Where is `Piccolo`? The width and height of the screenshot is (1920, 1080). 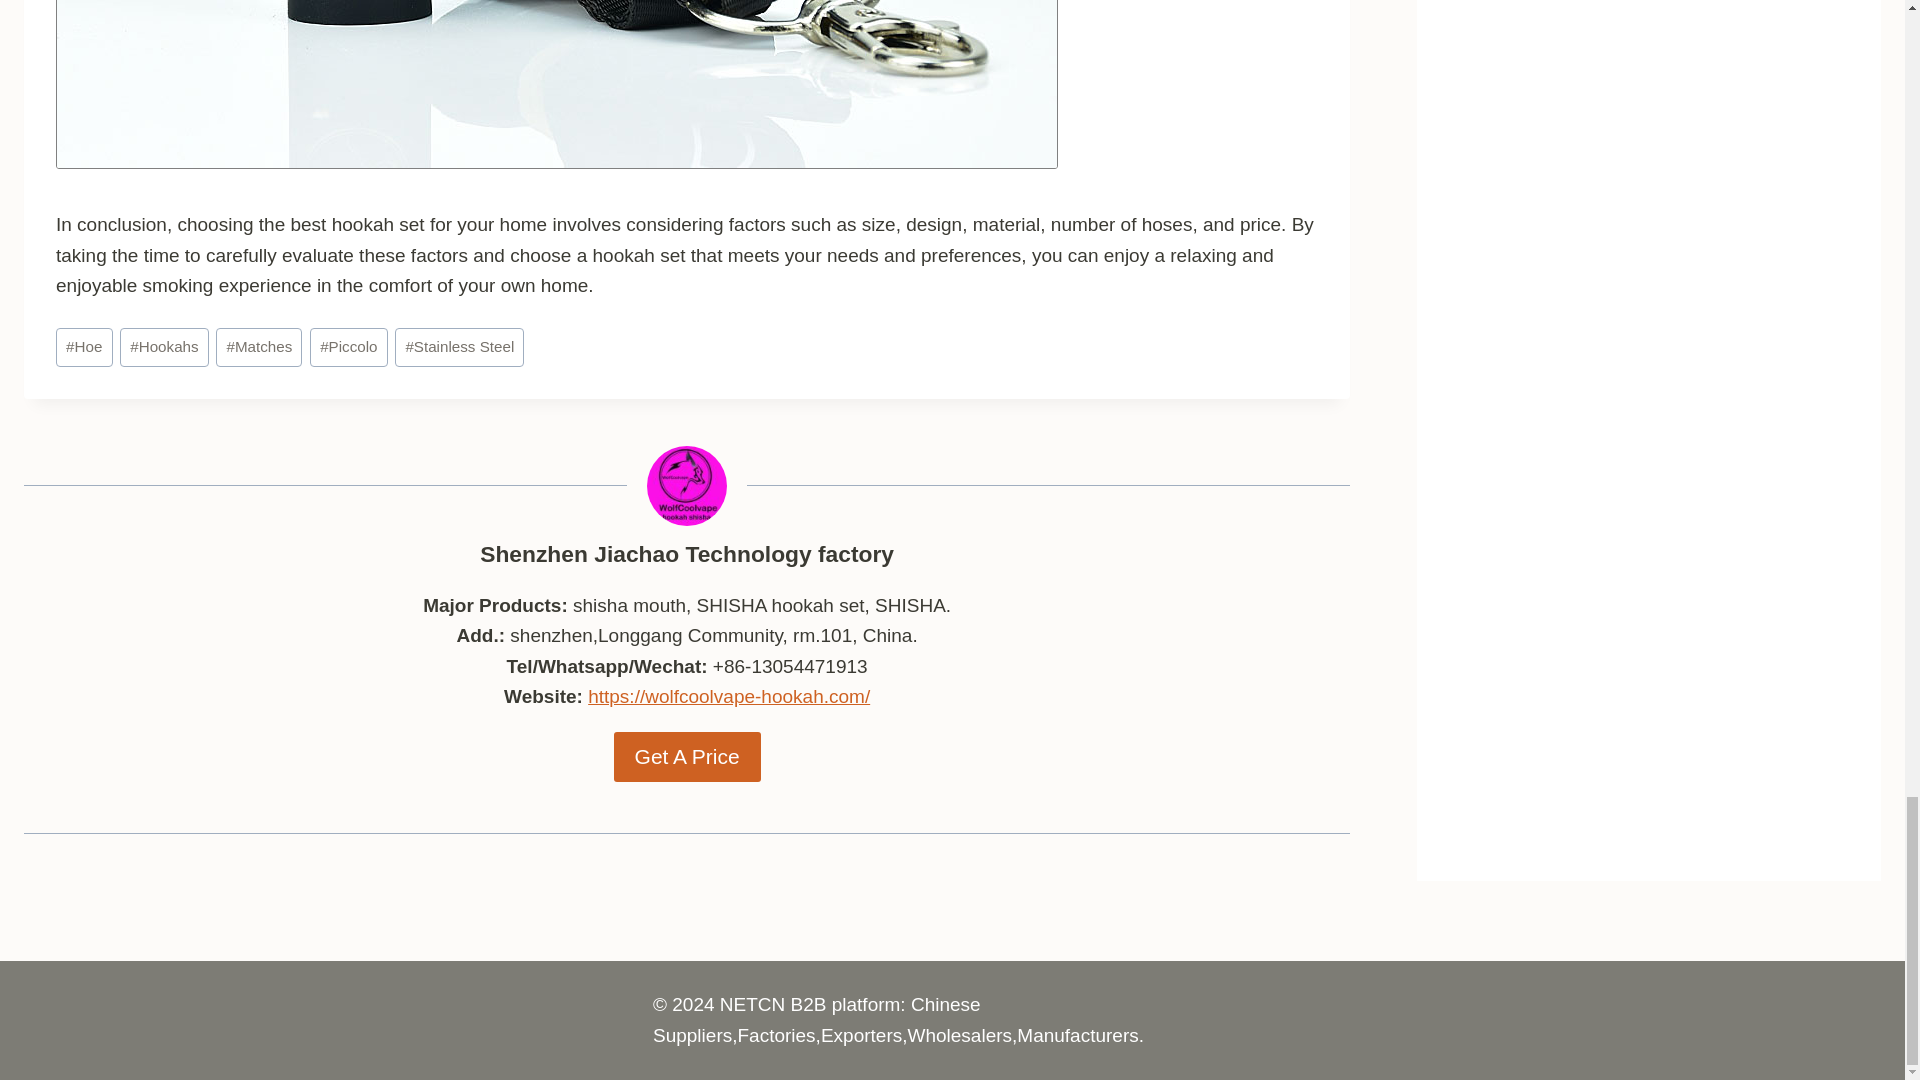 Piccolo is located at coordinates (348, 347).